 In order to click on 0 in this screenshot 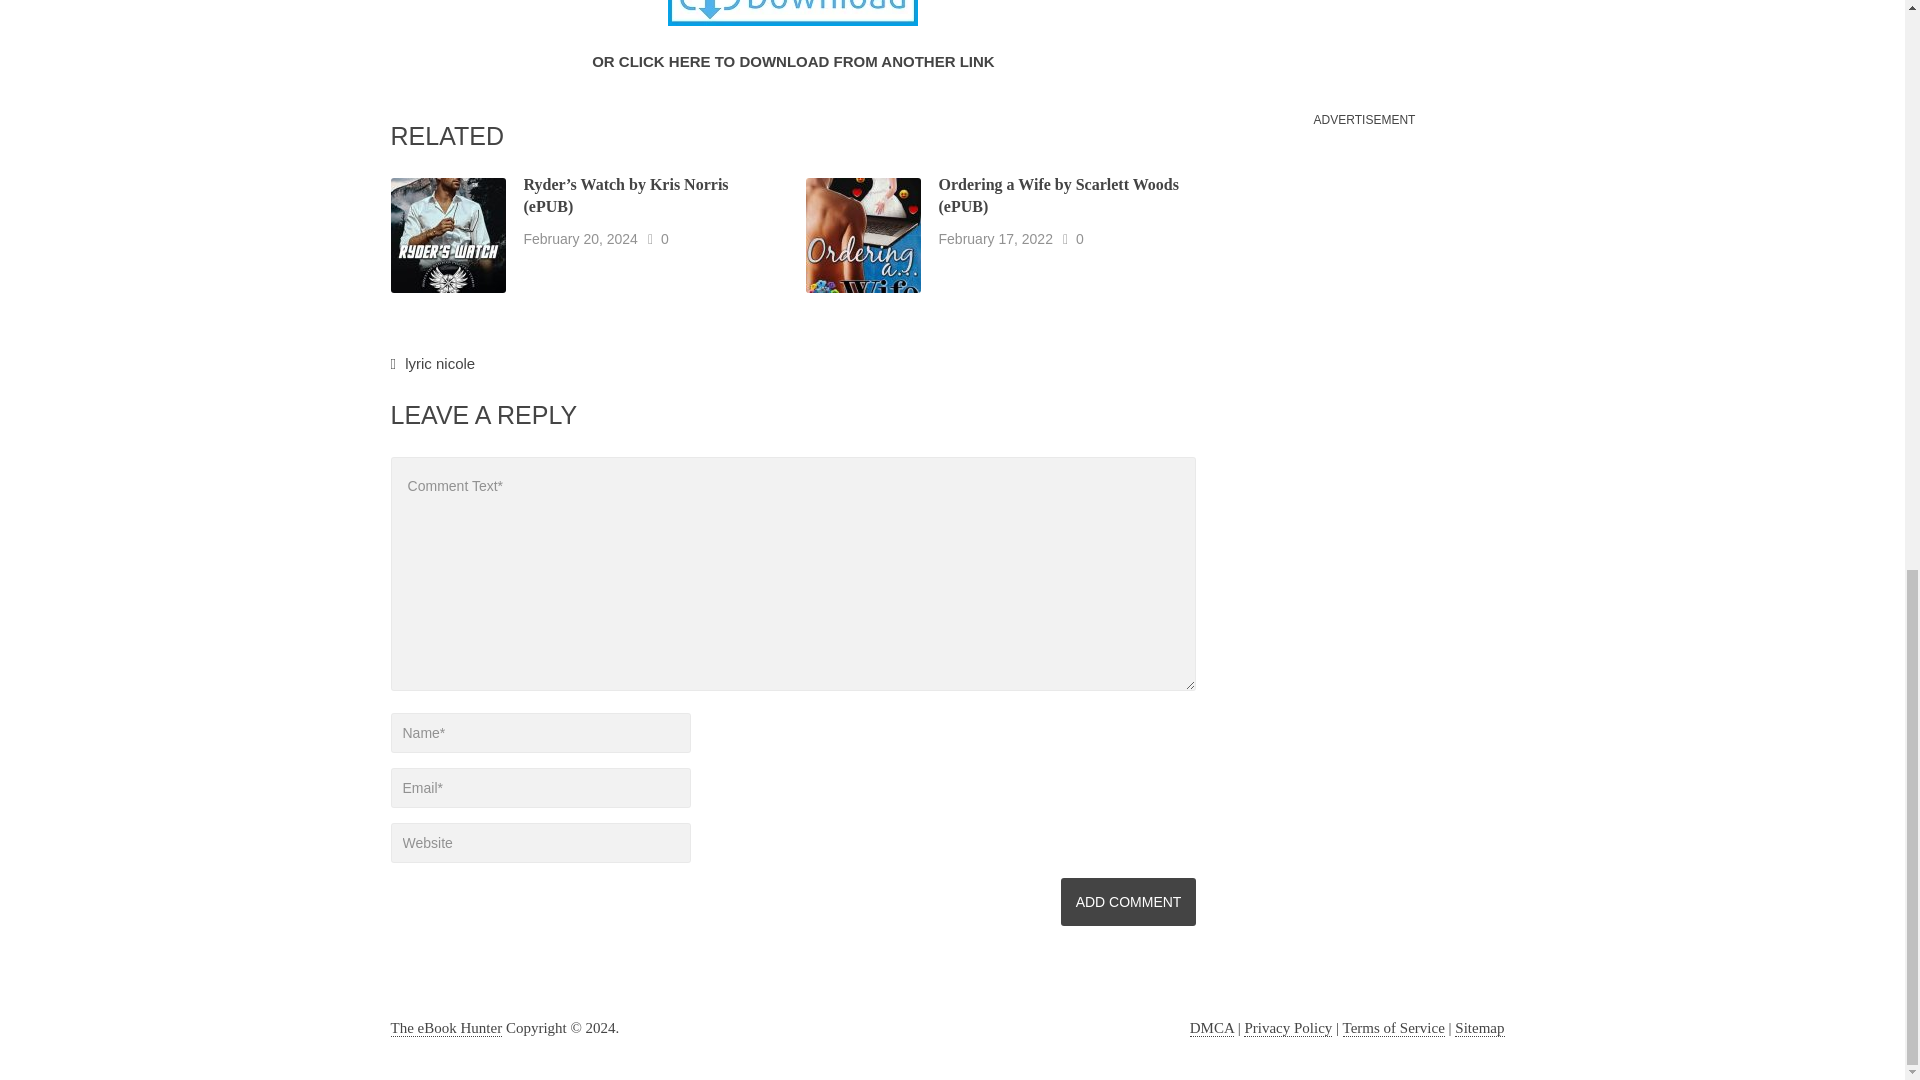, I will do `click(664, 238)`.